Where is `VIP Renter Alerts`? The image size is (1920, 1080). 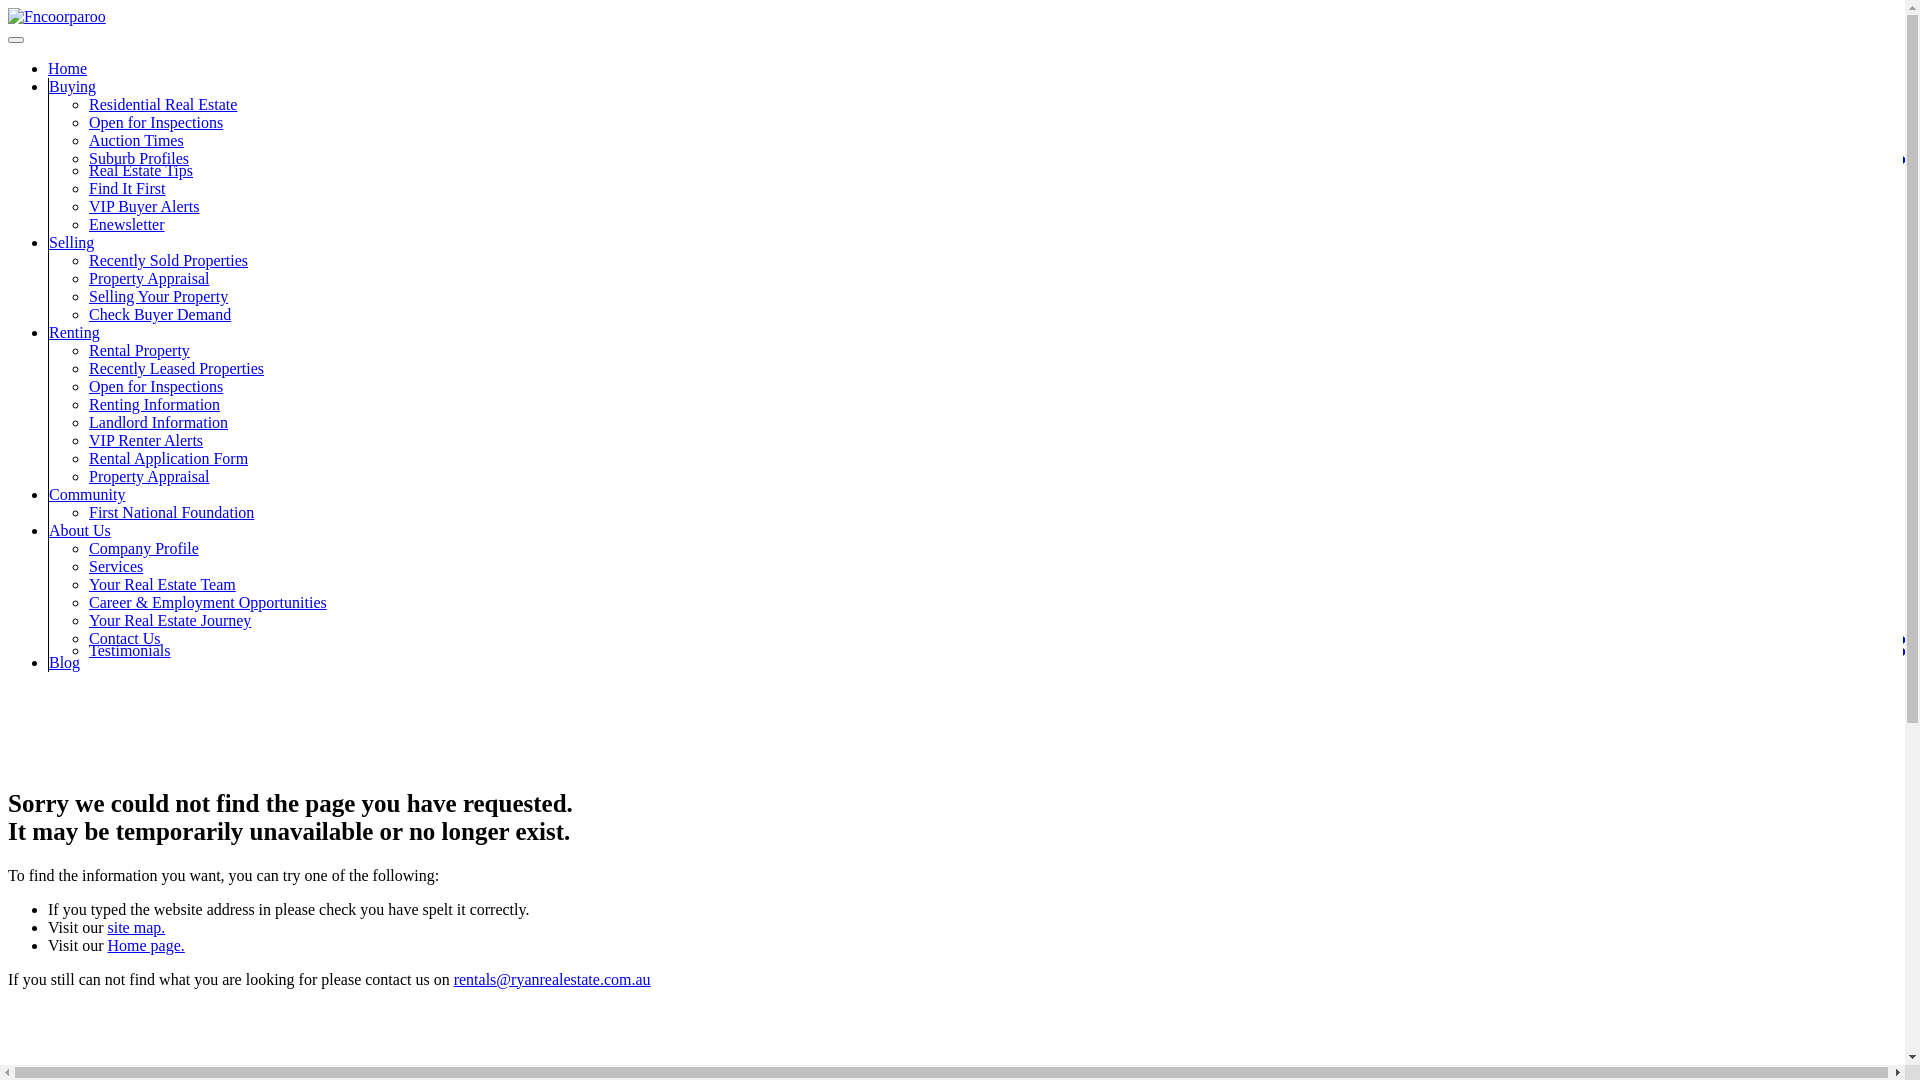 VIP Renter Alerts is located at coordinates (146, 440).